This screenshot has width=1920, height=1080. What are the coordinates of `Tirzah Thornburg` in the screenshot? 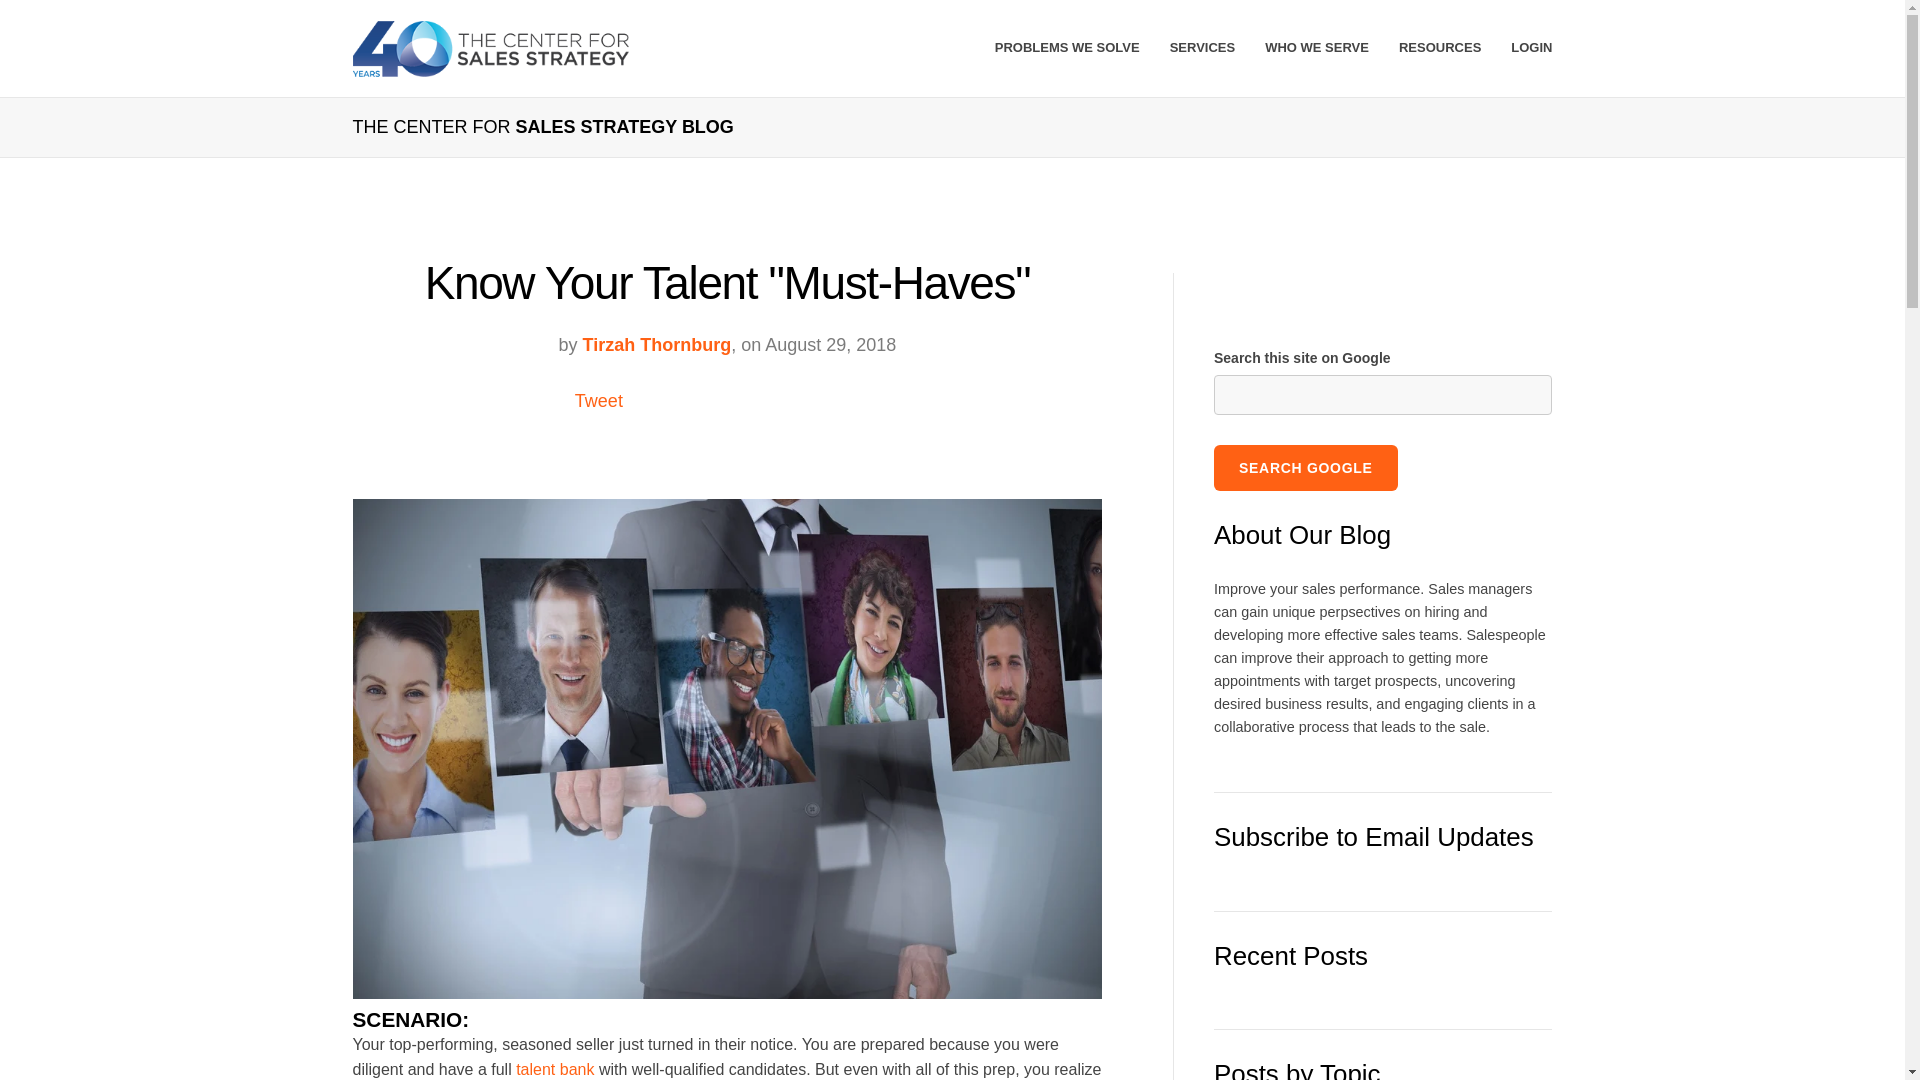 It's located at (656, 344).